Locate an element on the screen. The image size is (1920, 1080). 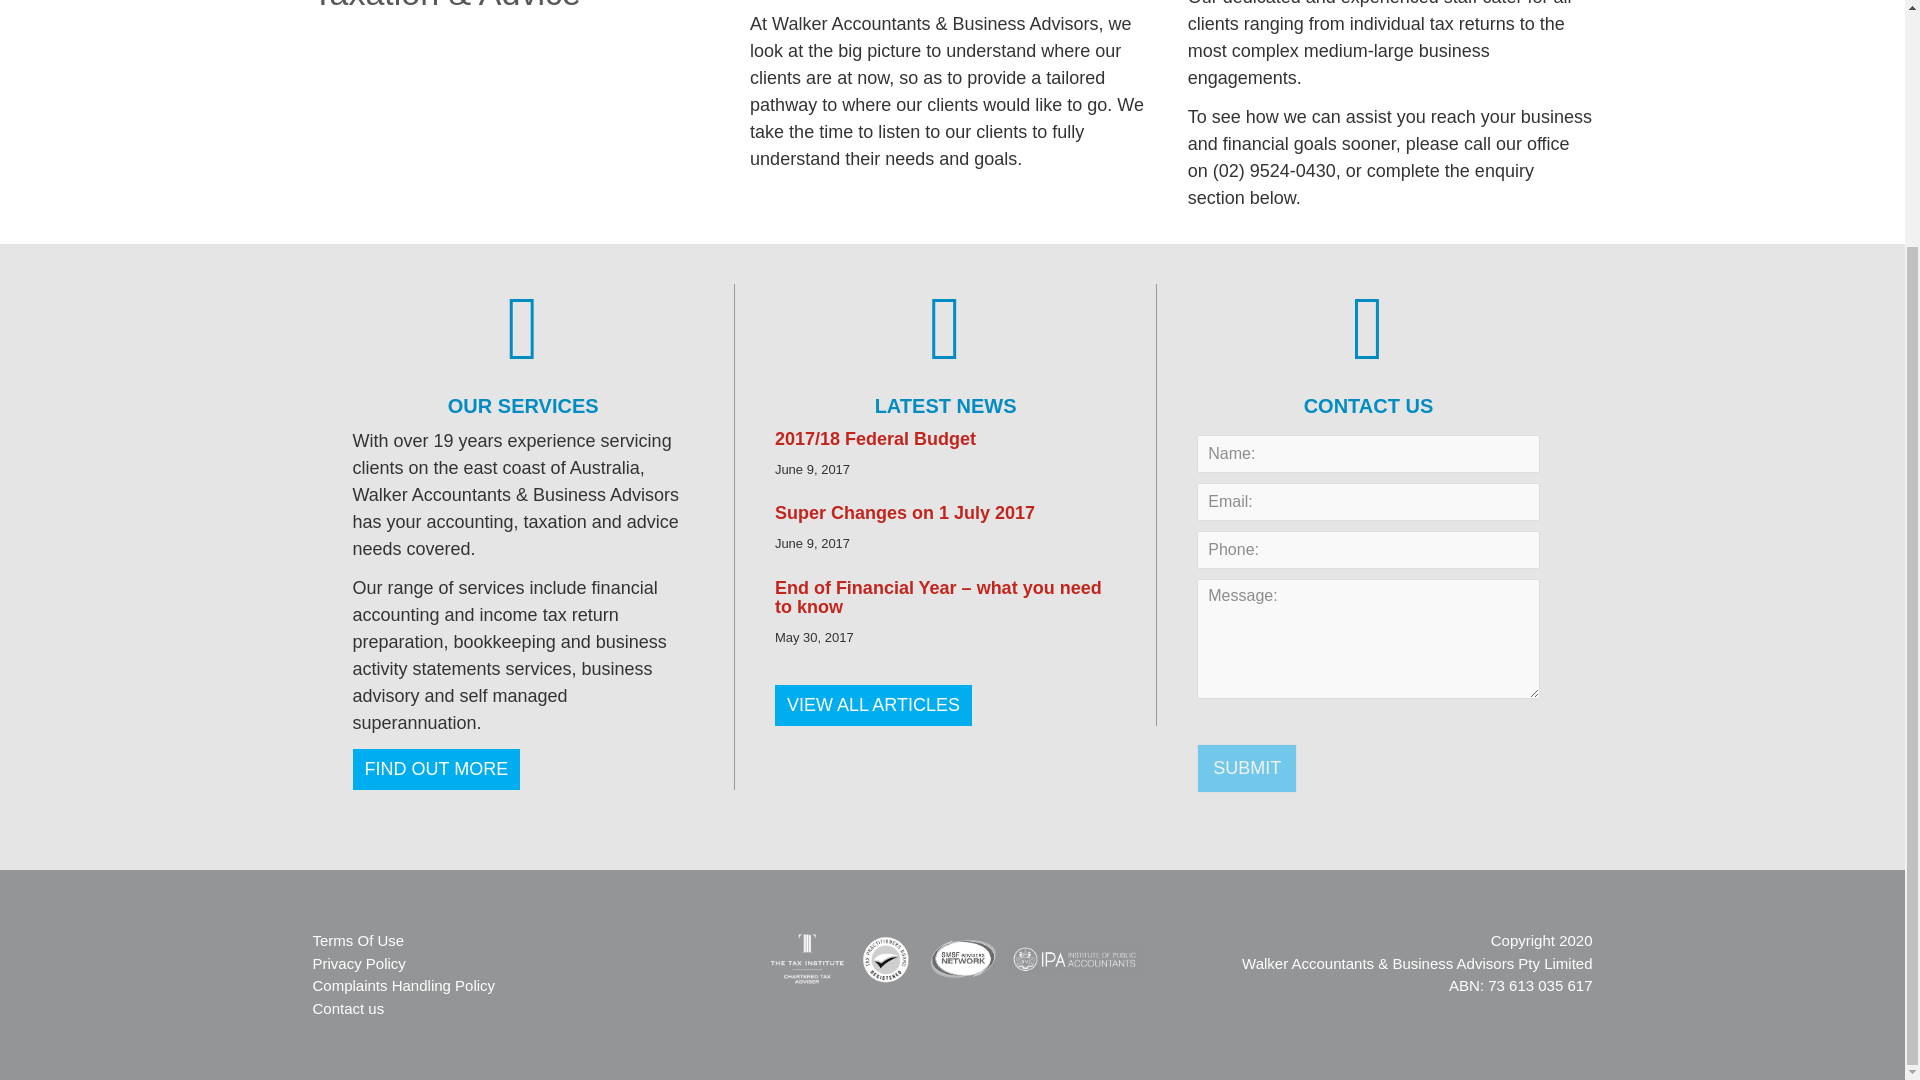
Contact us is located at coordinates (348, 1008).